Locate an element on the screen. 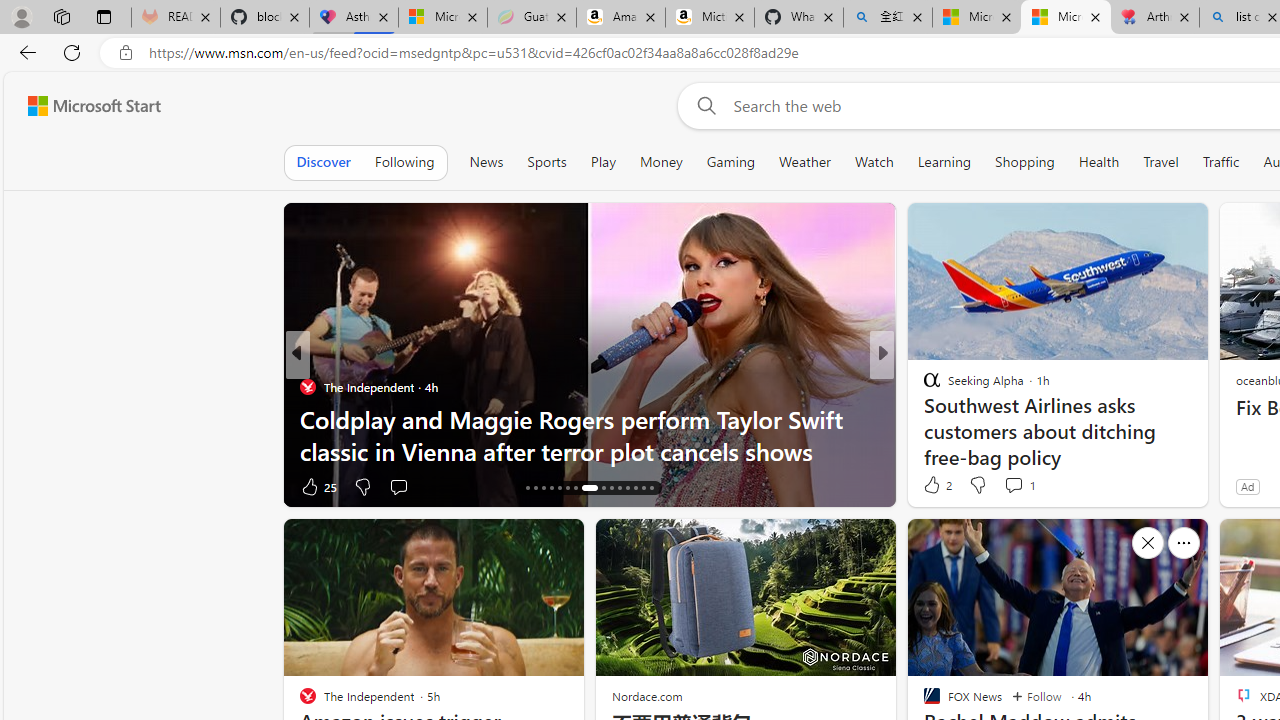 This screenshot has width=1280, height=720. Microsoft-Report a Concern to Bing is located at coordinates (443, 18).